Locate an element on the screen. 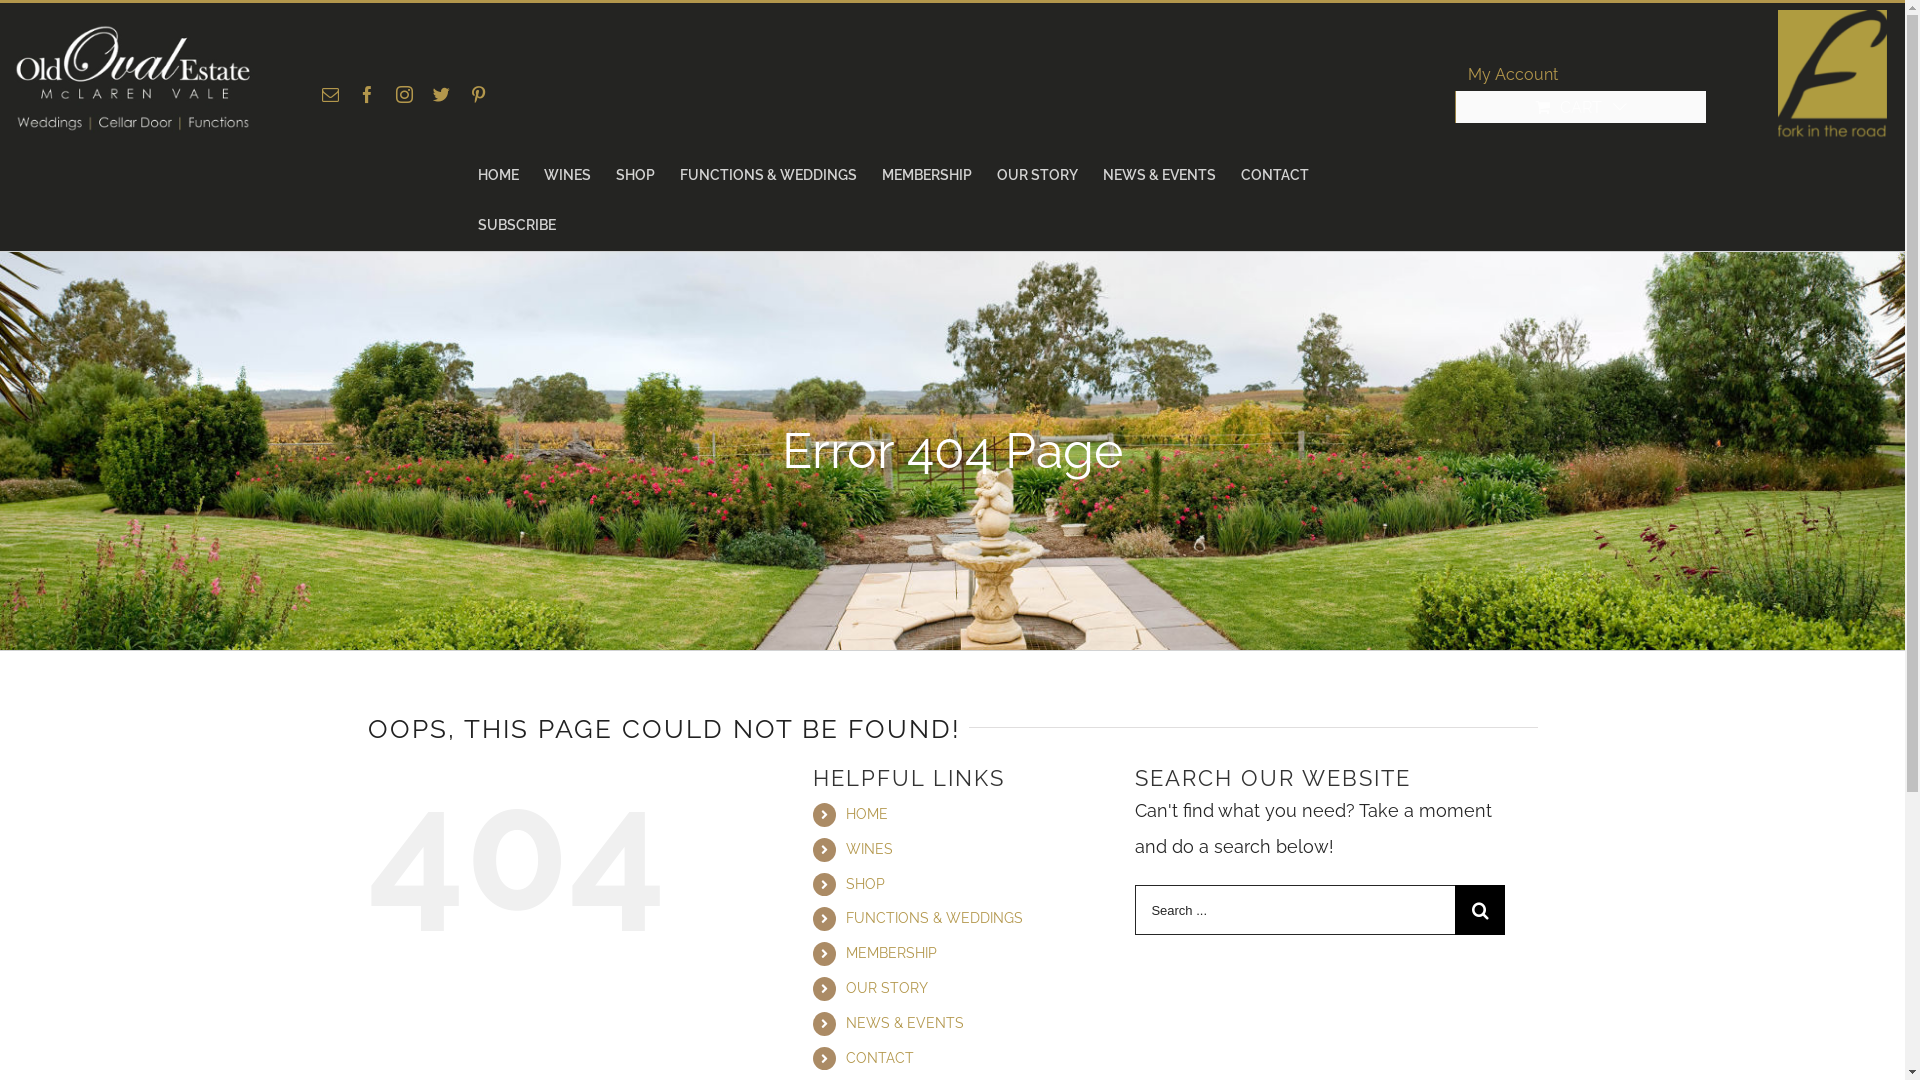 Image resolution: width=1920 pixels, height=1080 pixels. HOME is located at coordinates (867, 814).